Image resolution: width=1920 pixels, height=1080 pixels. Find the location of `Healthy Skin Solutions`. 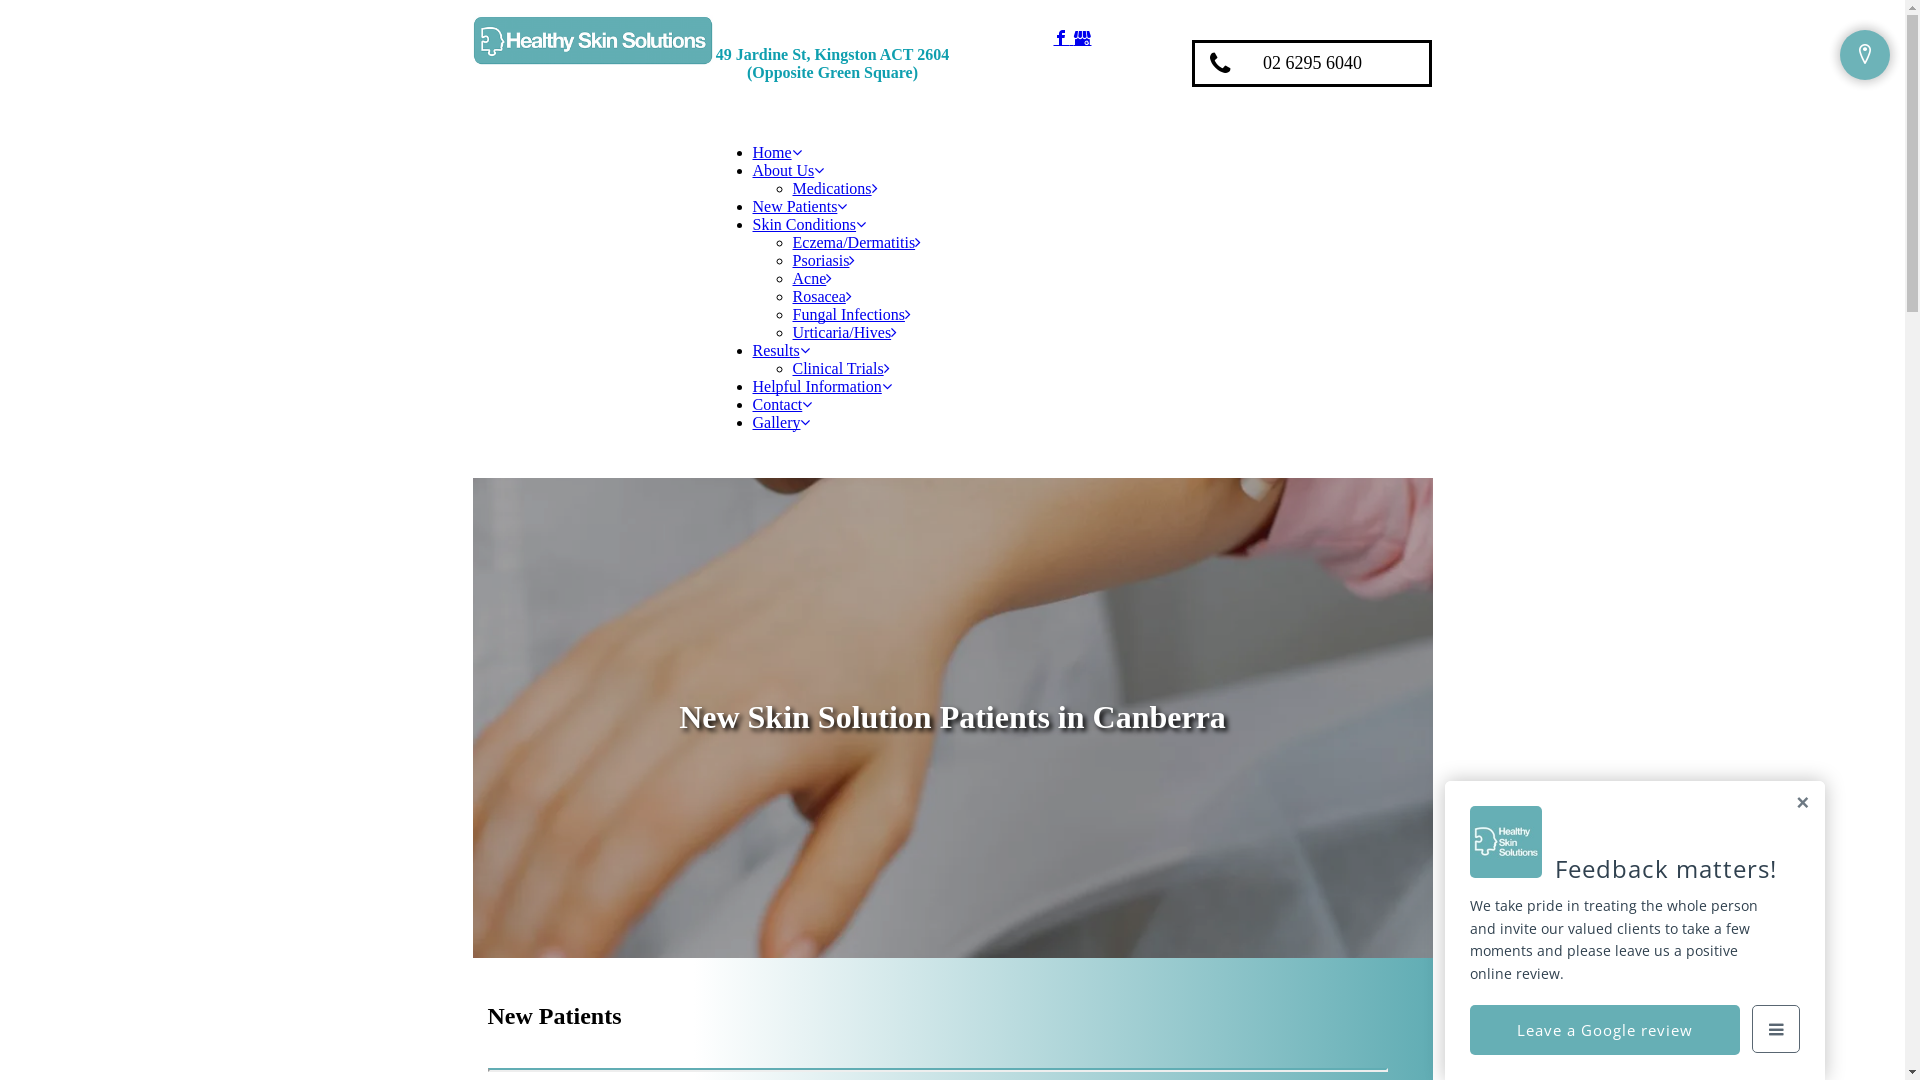

Healthy Skin Solutions is located at coordinates (592, 40).